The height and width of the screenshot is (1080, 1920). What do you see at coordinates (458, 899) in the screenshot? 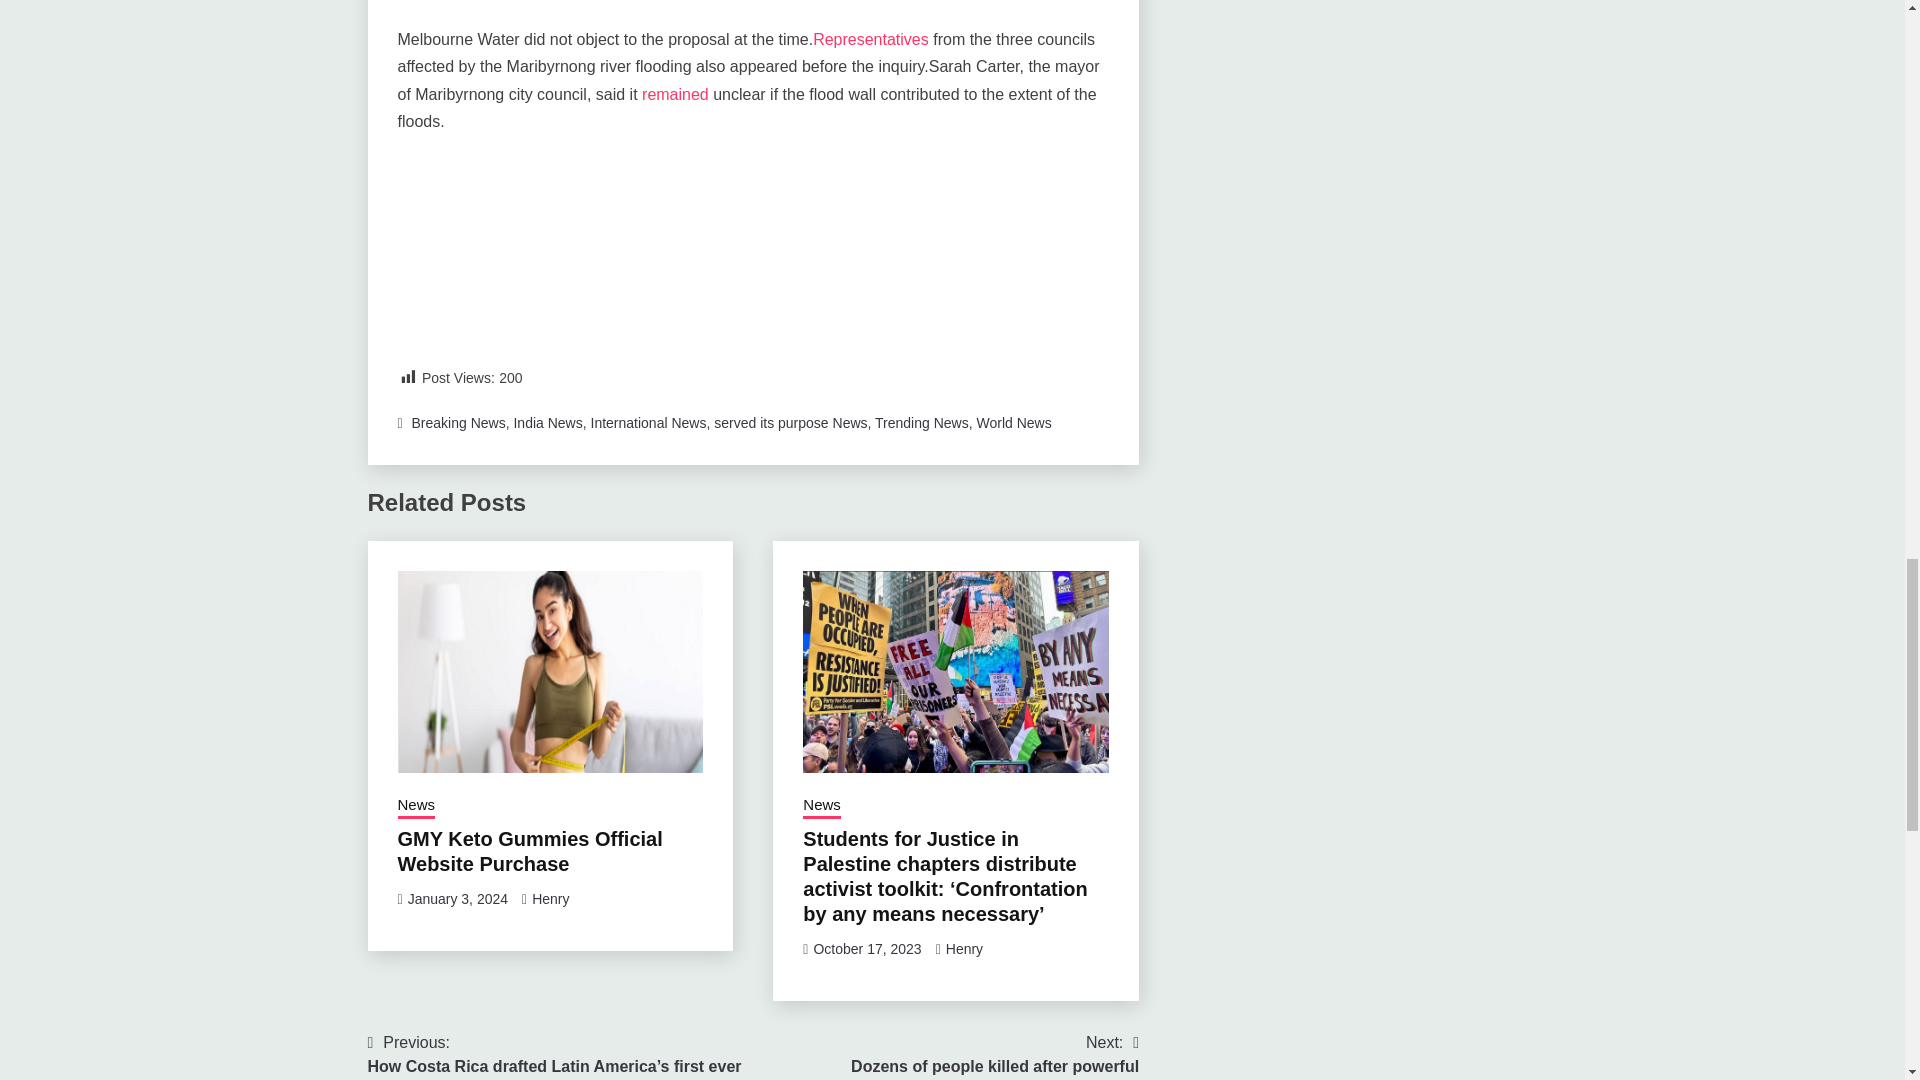
I see `January 3, 2024` at bounding box center [458, 899].